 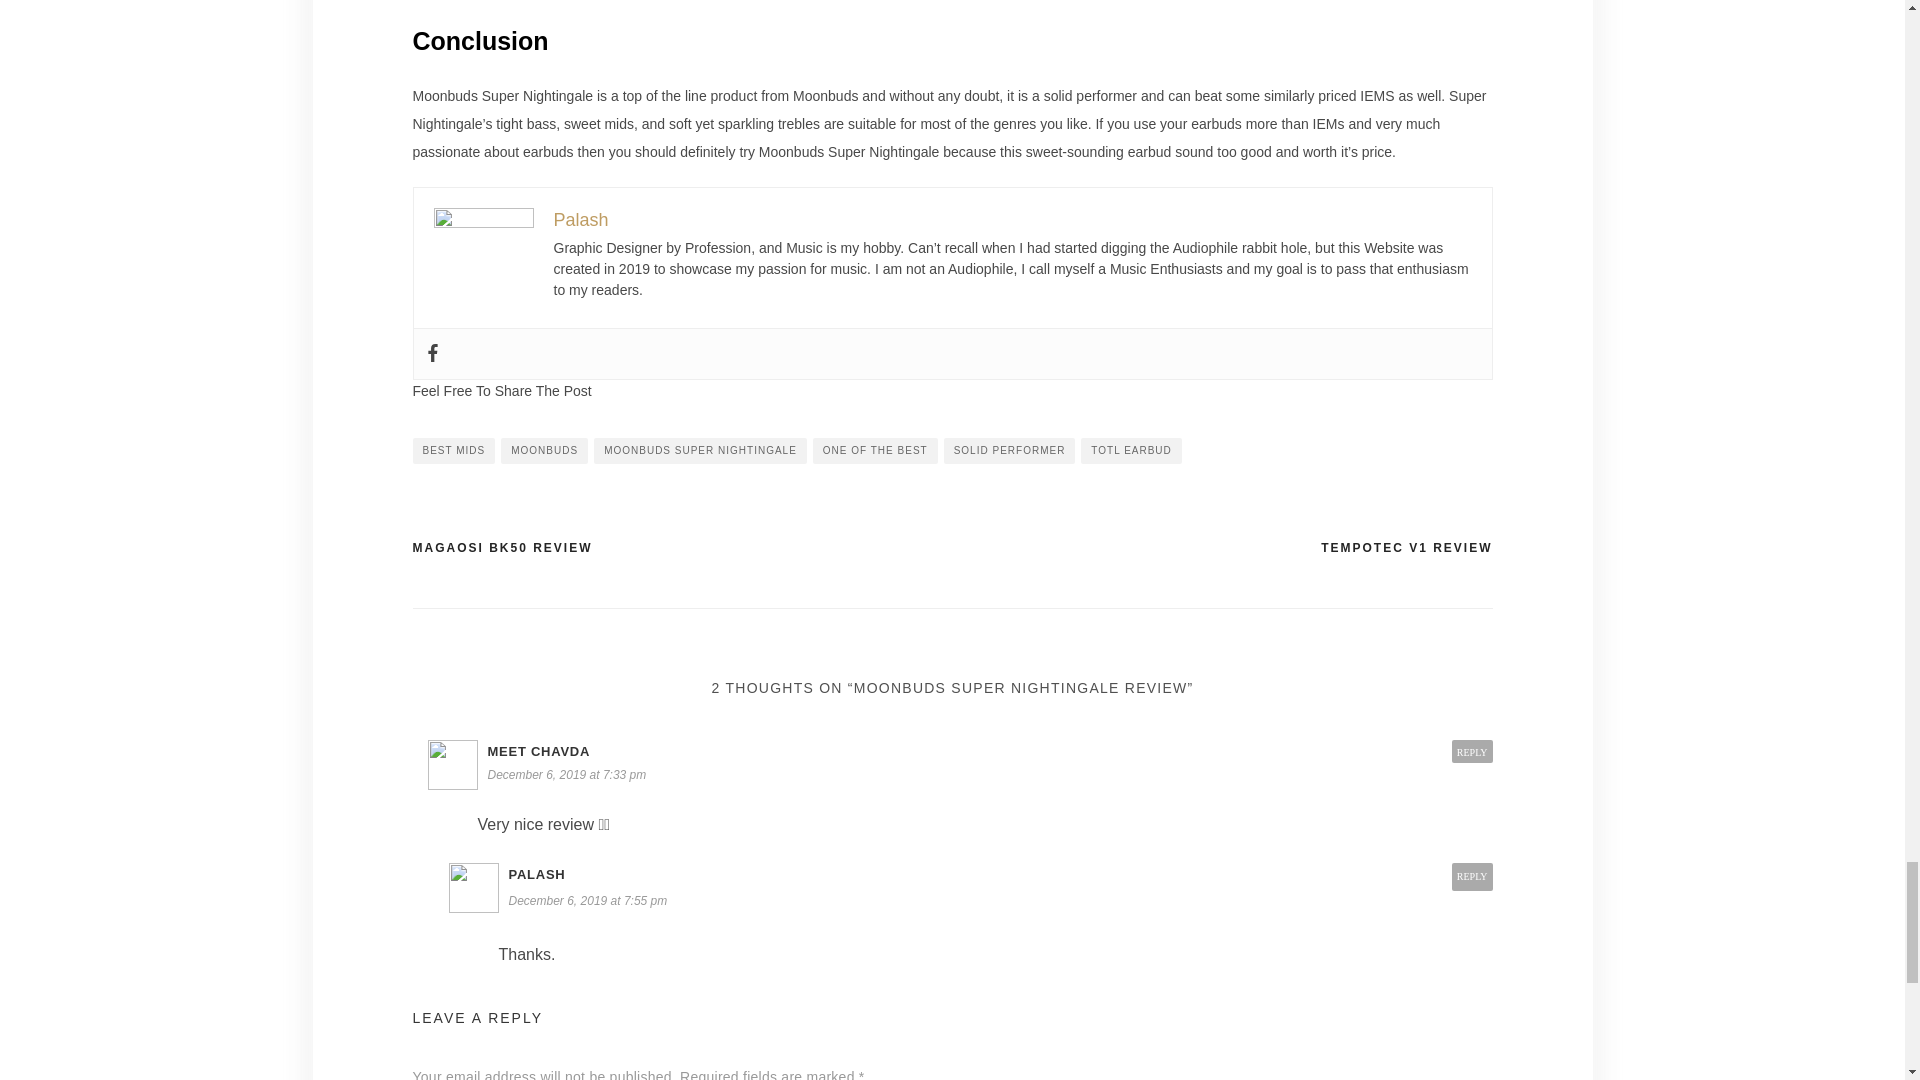 What do you see at coordinates (432, 354) in the screenshot?
I see `Facebook` at bounding box center [432, 354].